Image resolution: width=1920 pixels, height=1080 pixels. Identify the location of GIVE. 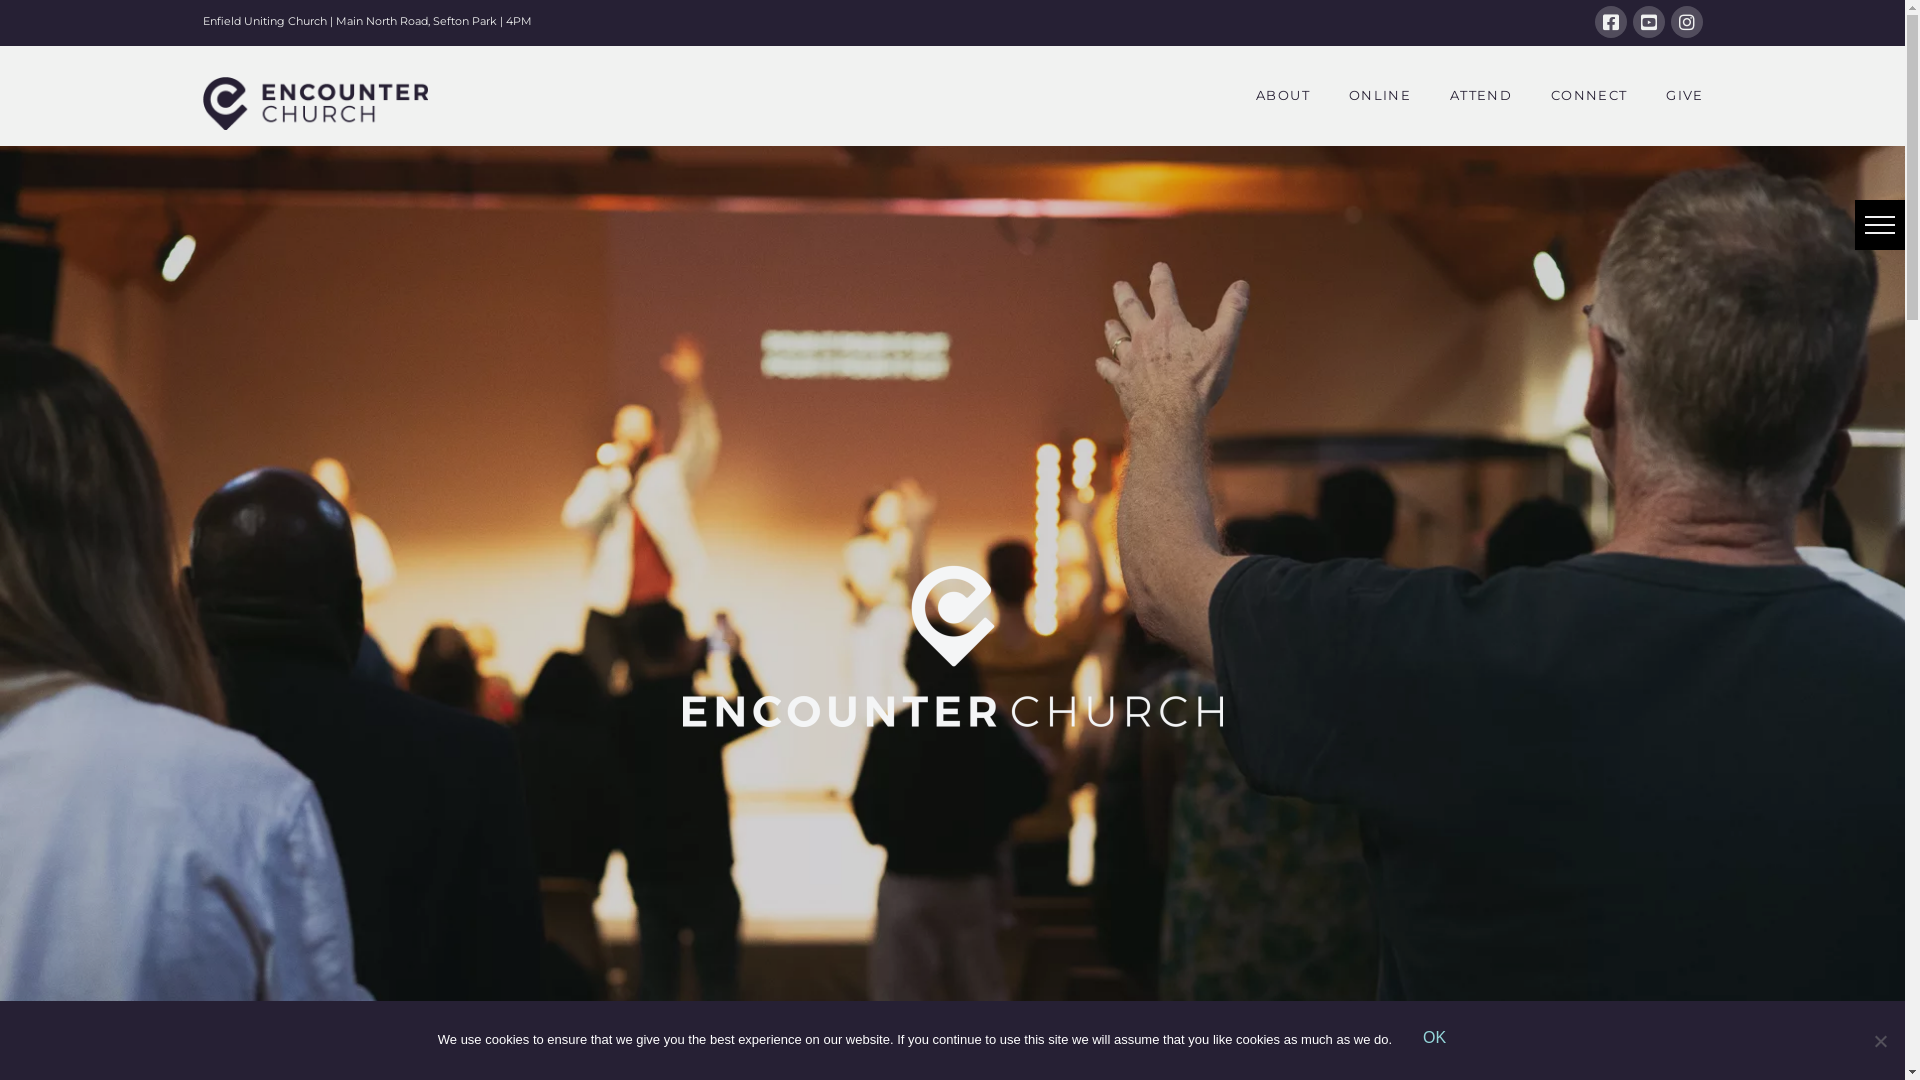
(1674, 96).